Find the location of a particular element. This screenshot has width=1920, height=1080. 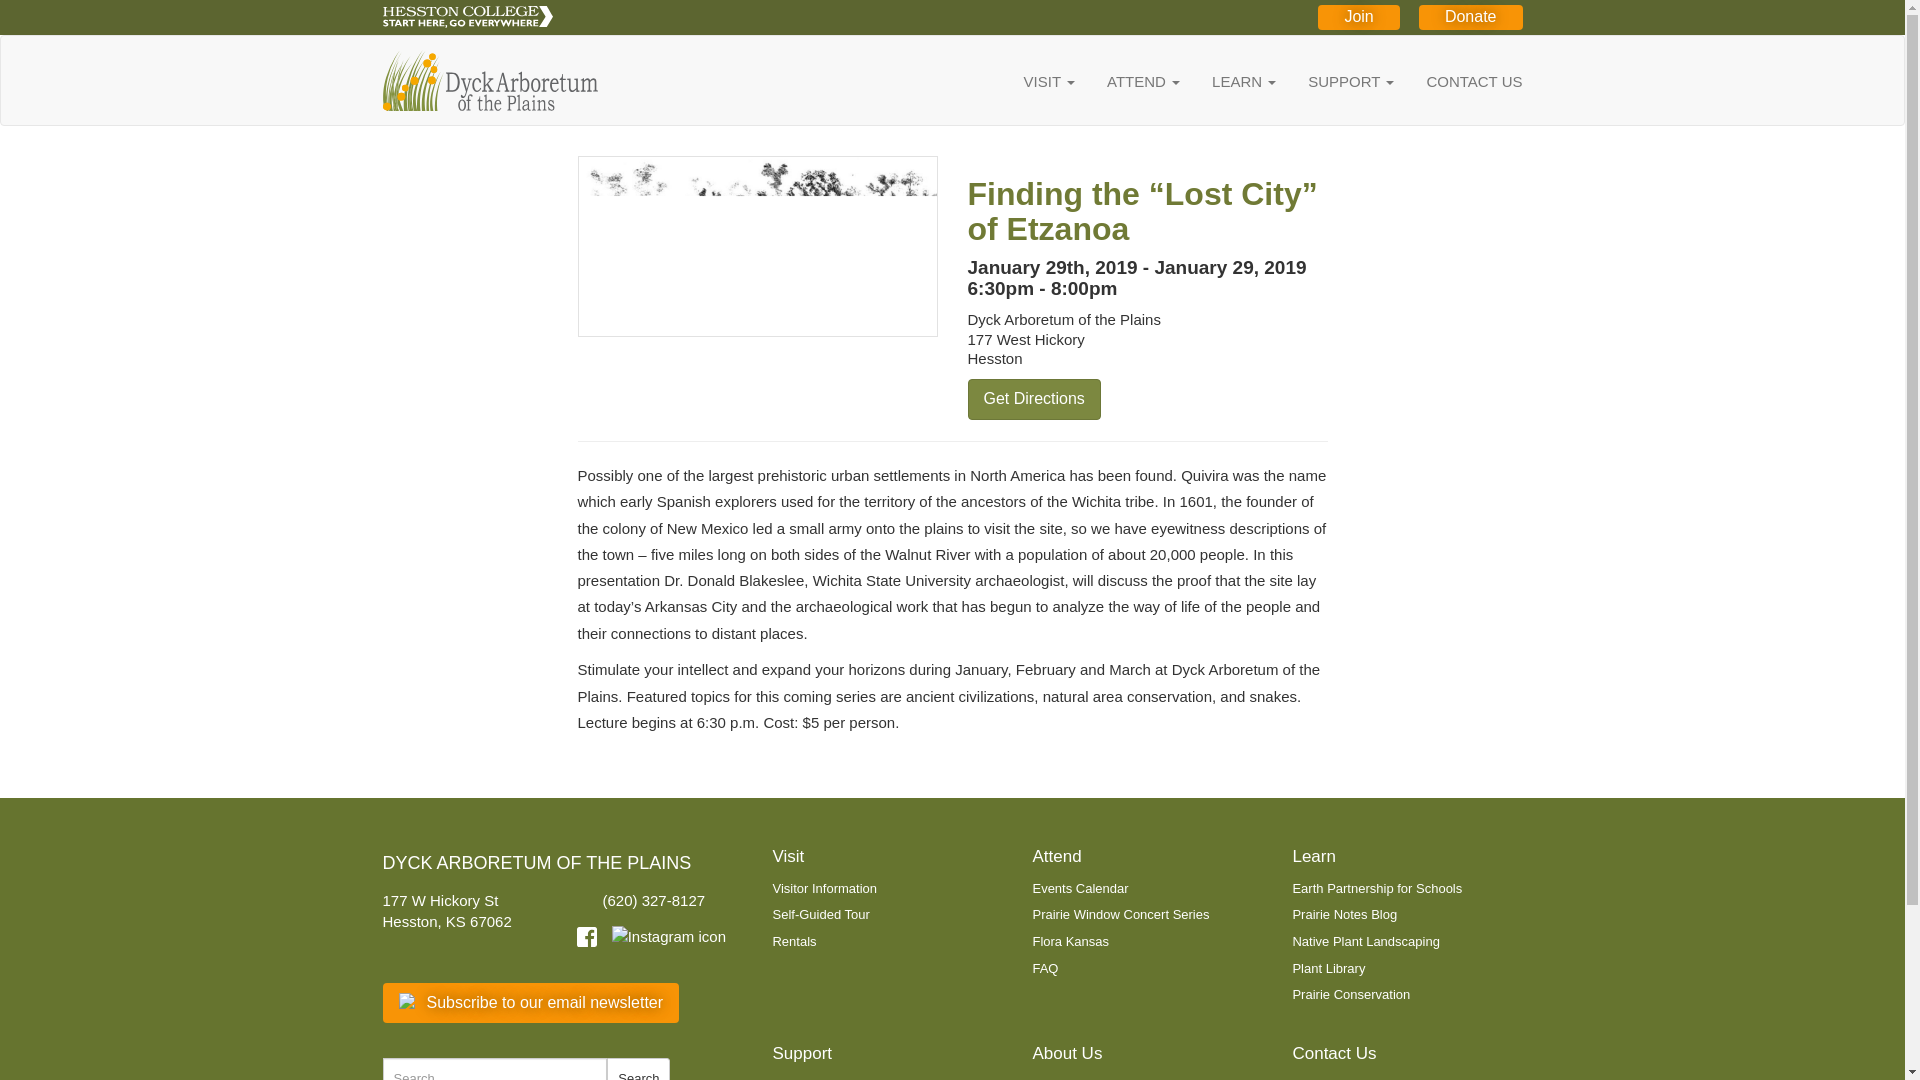

VISIT is located at coordinates (1034, 80).